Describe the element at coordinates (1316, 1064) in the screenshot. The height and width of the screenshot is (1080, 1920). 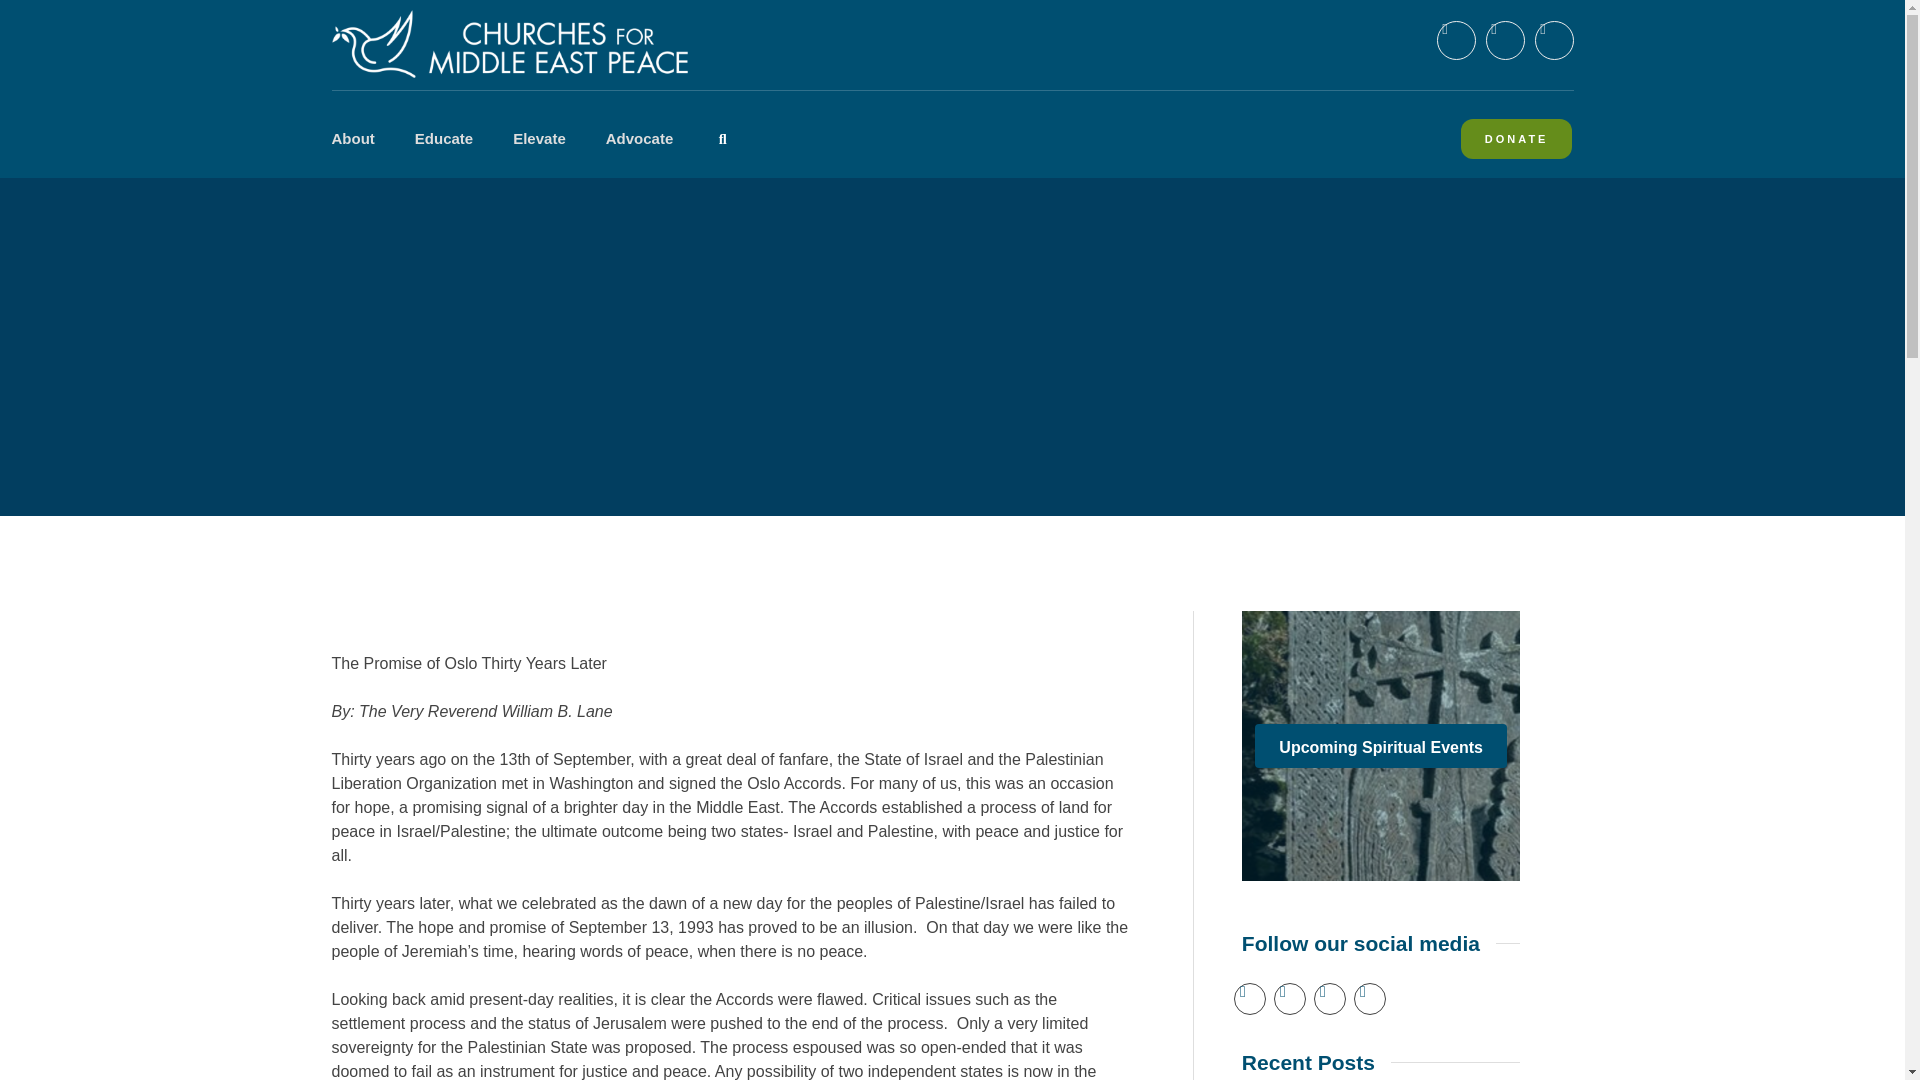
I see `Recent Posts` at that location.